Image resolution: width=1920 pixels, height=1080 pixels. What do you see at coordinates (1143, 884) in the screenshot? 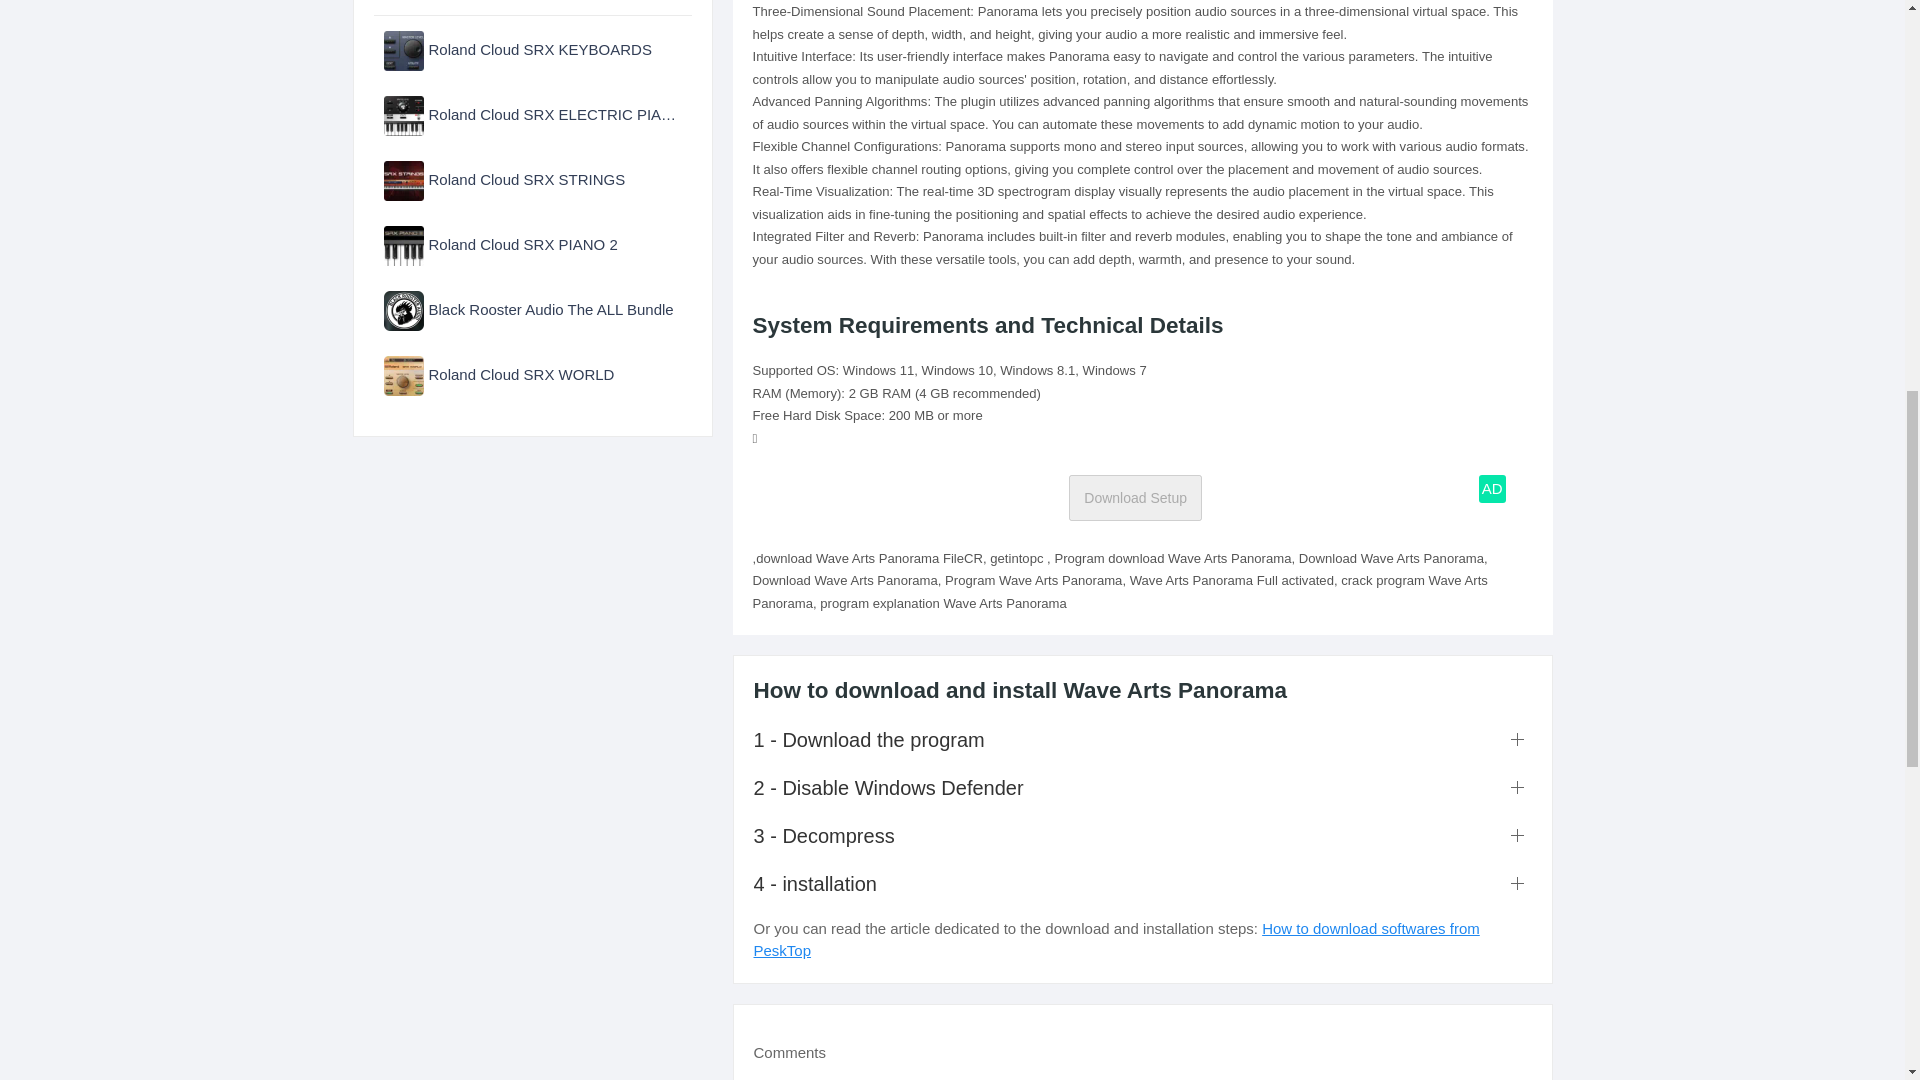
I see `4 - installation` at bounding box center [1143, 884].